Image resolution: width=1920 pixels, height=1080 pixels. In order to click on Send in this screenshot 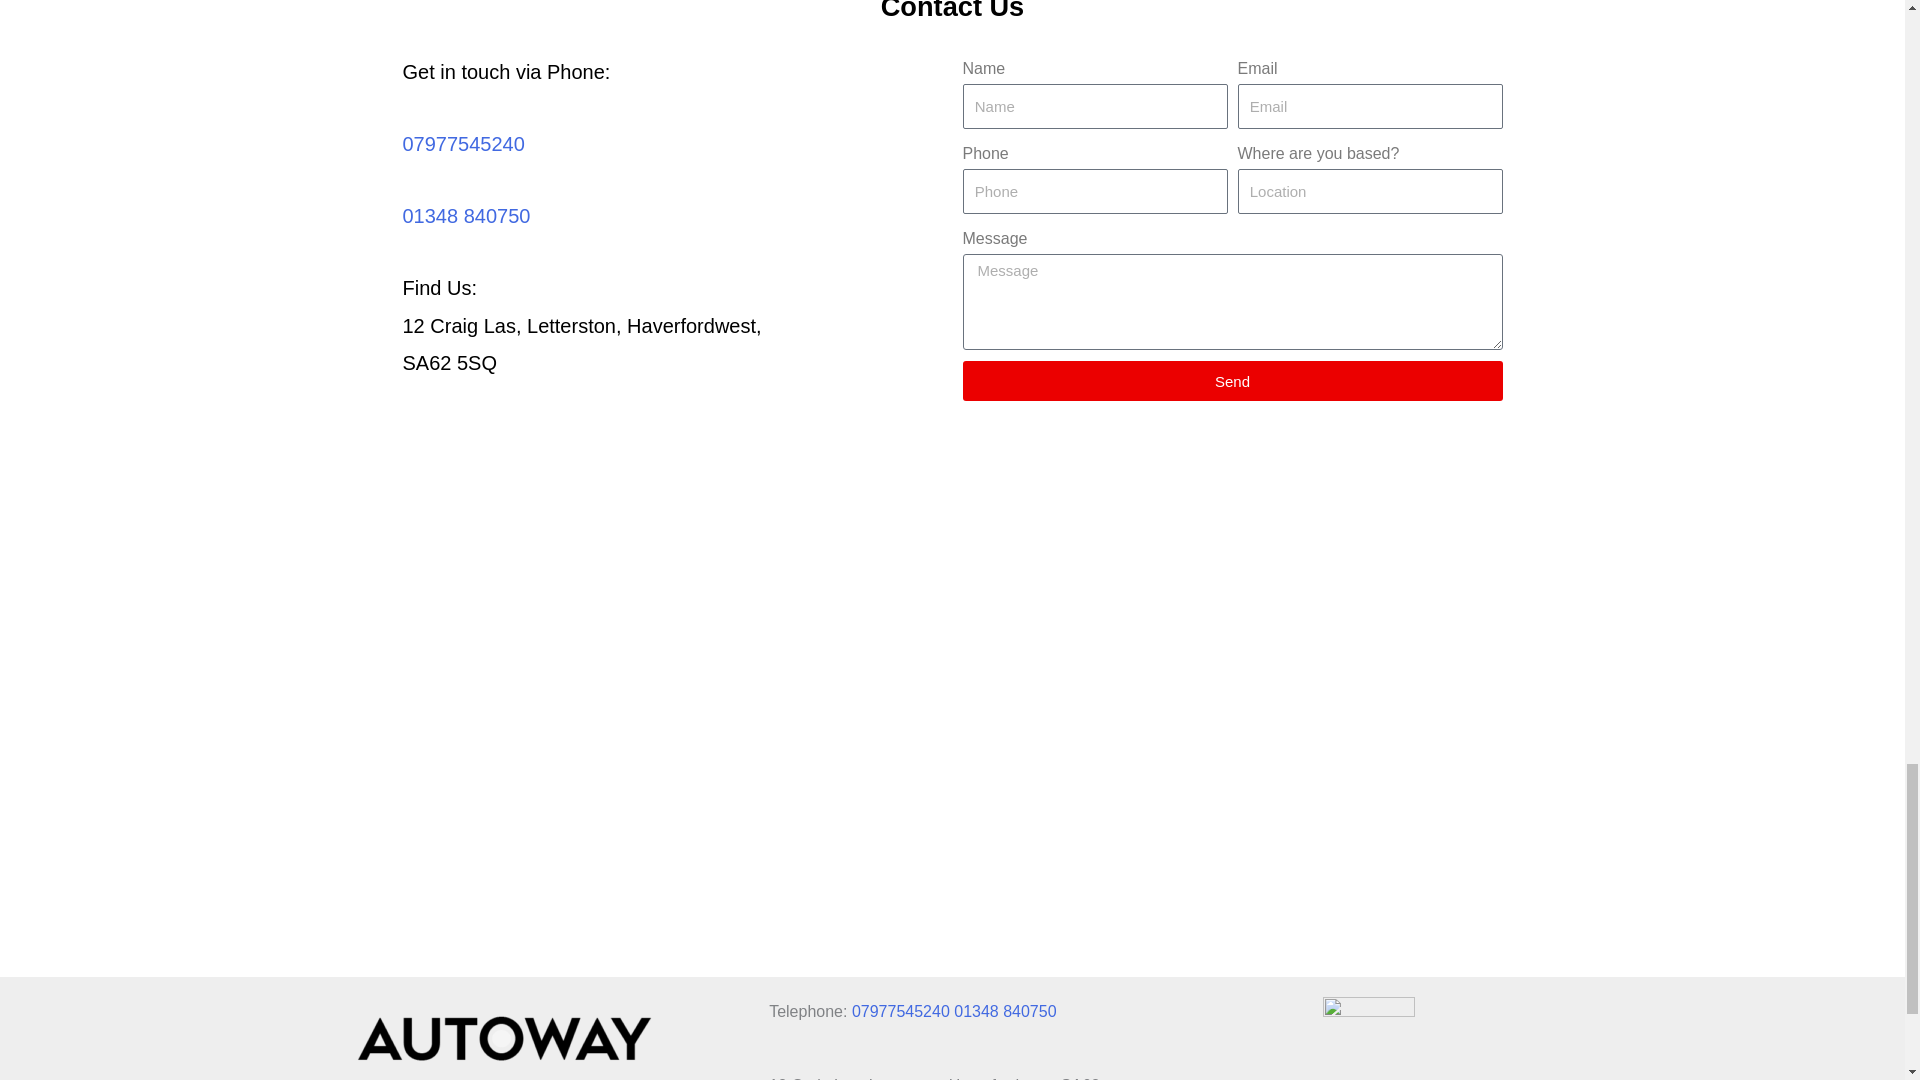, I will do `click(1231, 380)`.